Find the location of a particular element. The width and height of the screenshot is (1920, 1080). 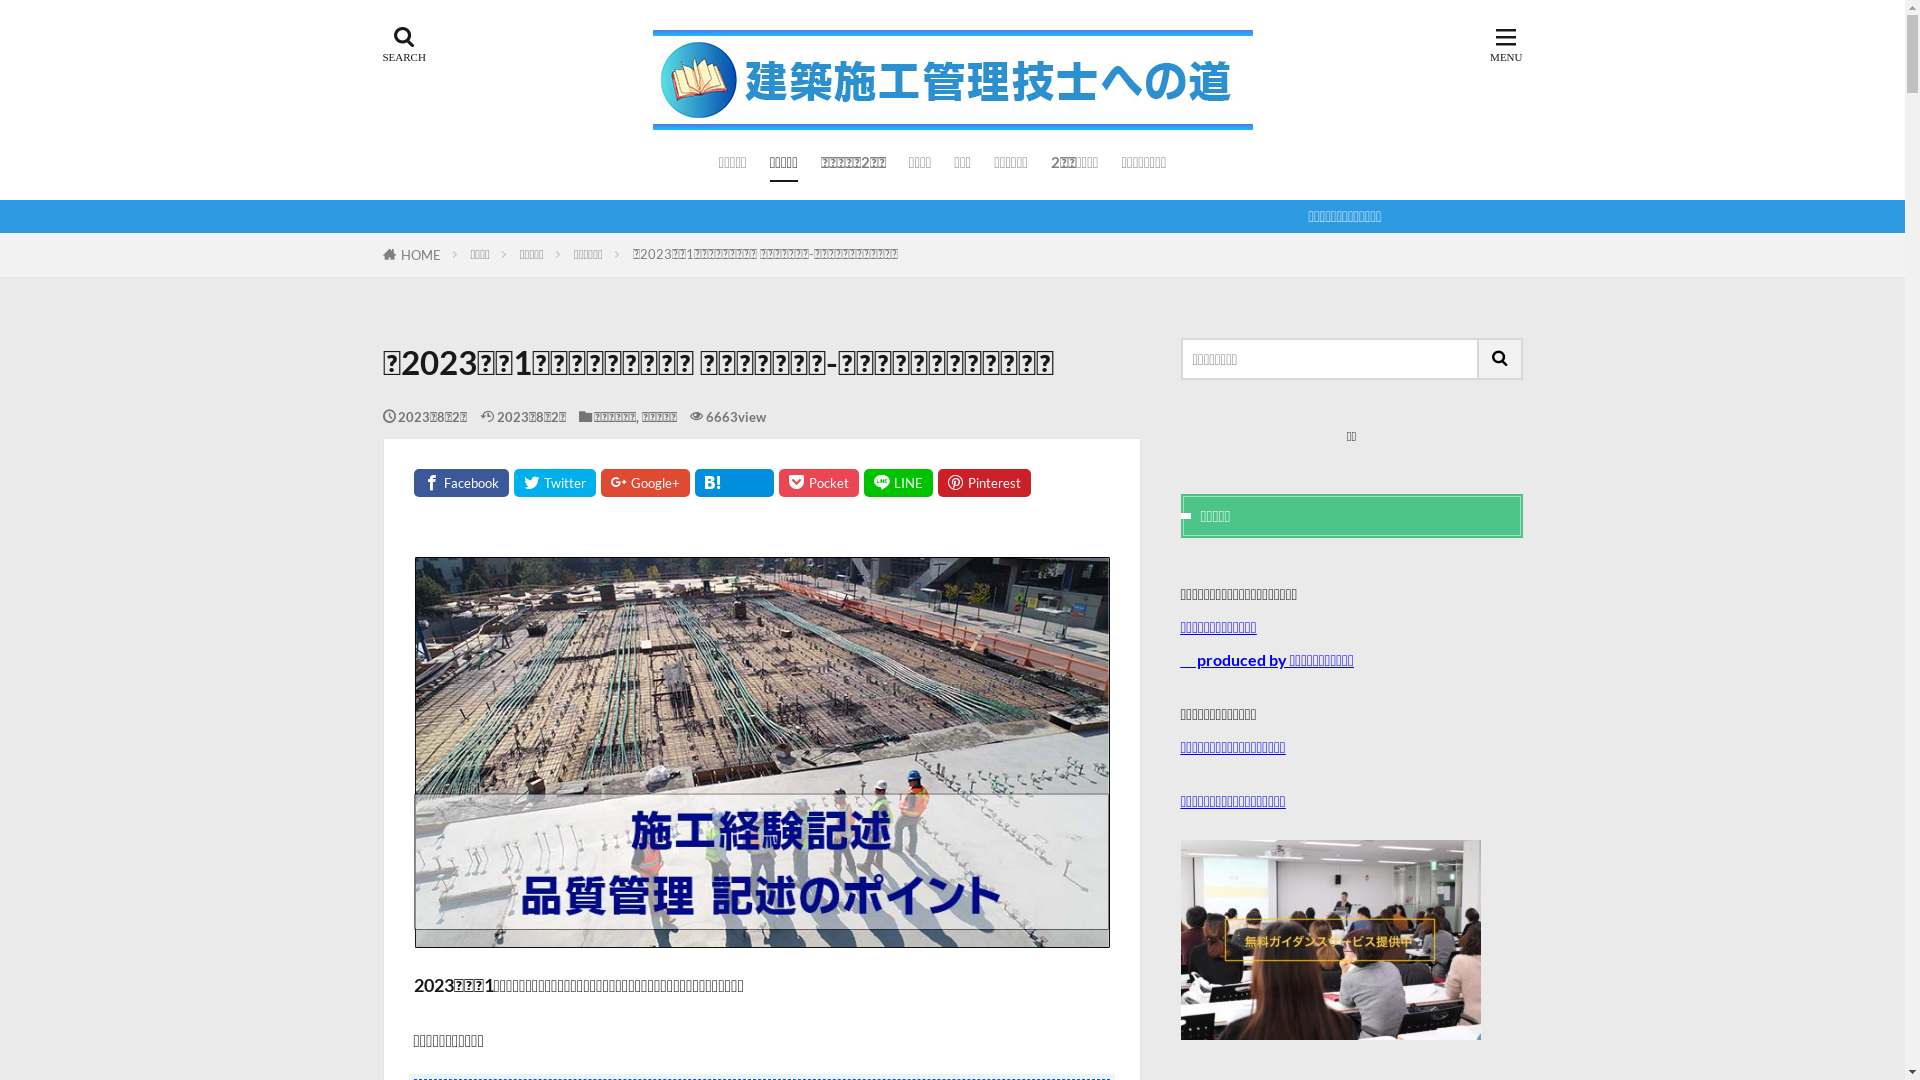

Twitter is located at coordinates (555, 483).